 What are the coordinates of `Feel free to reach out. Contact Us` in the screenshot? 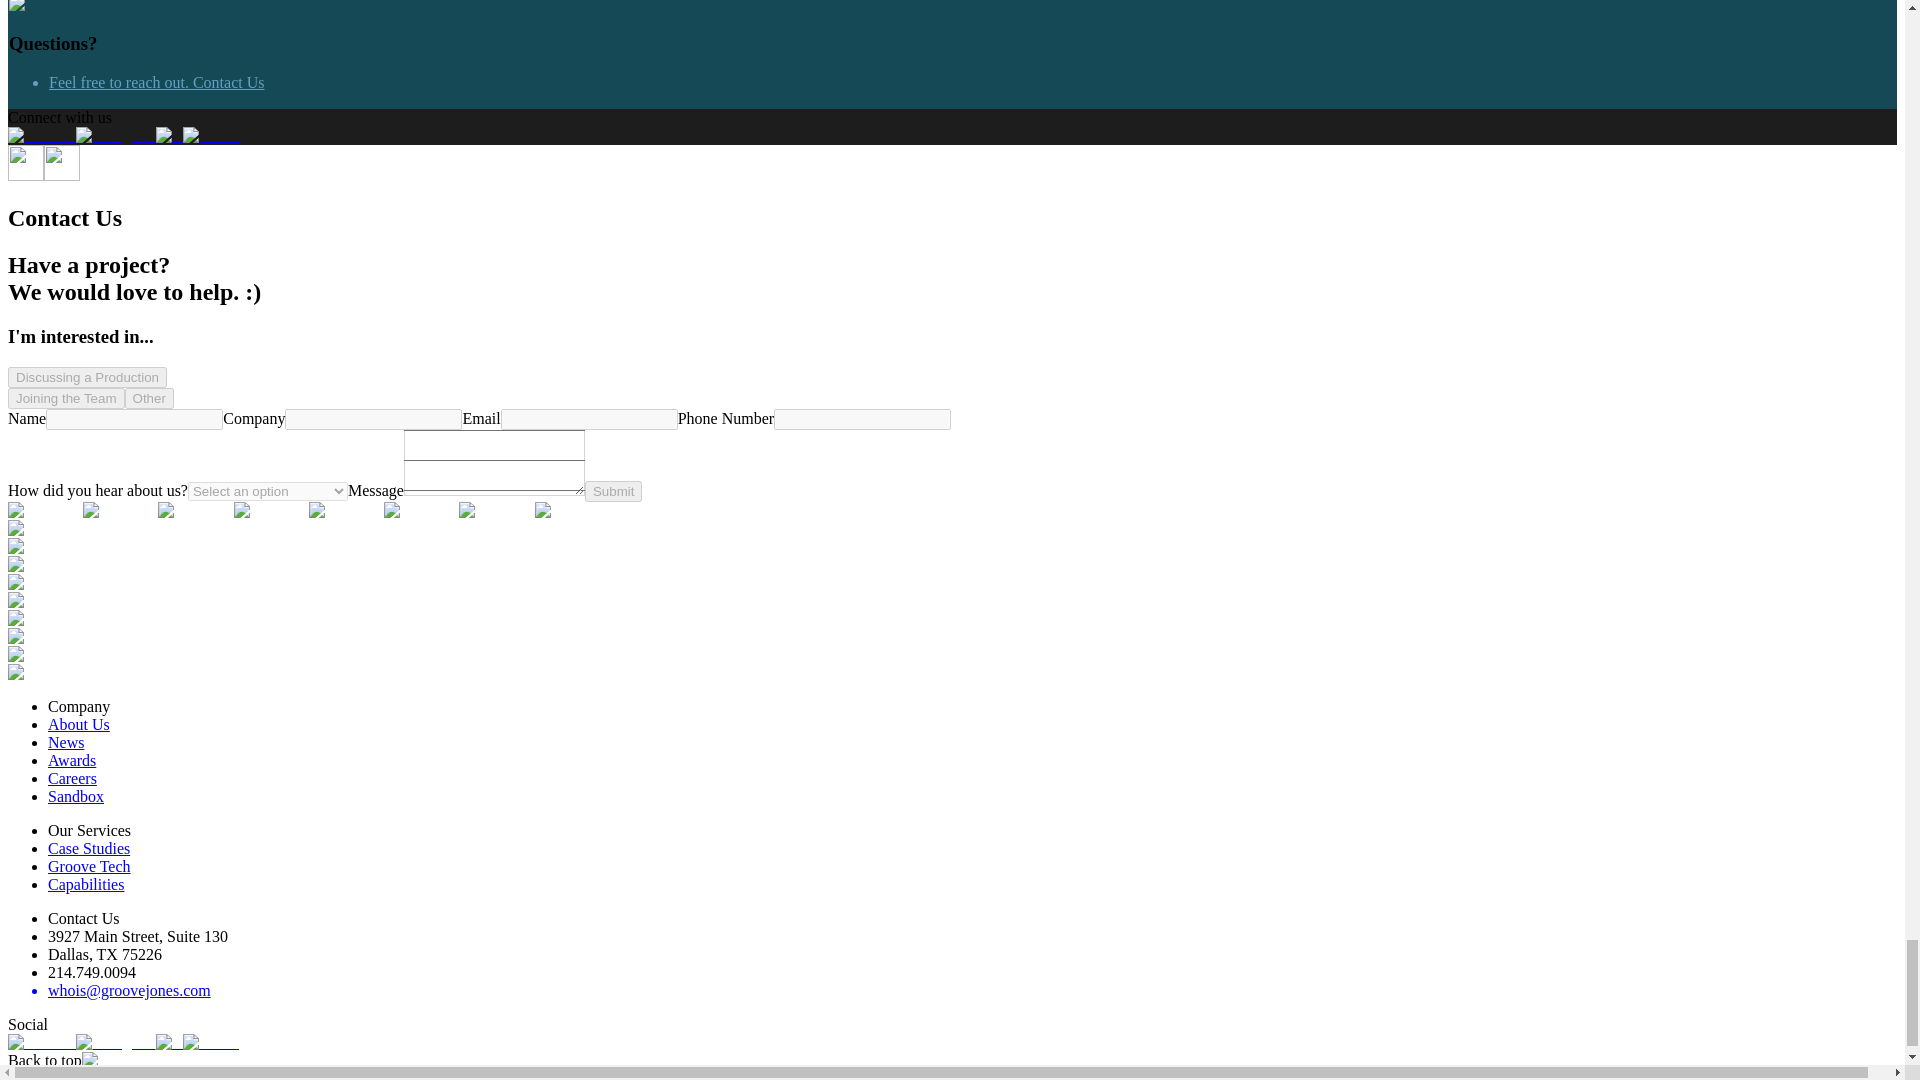 It's located at (156, 82).